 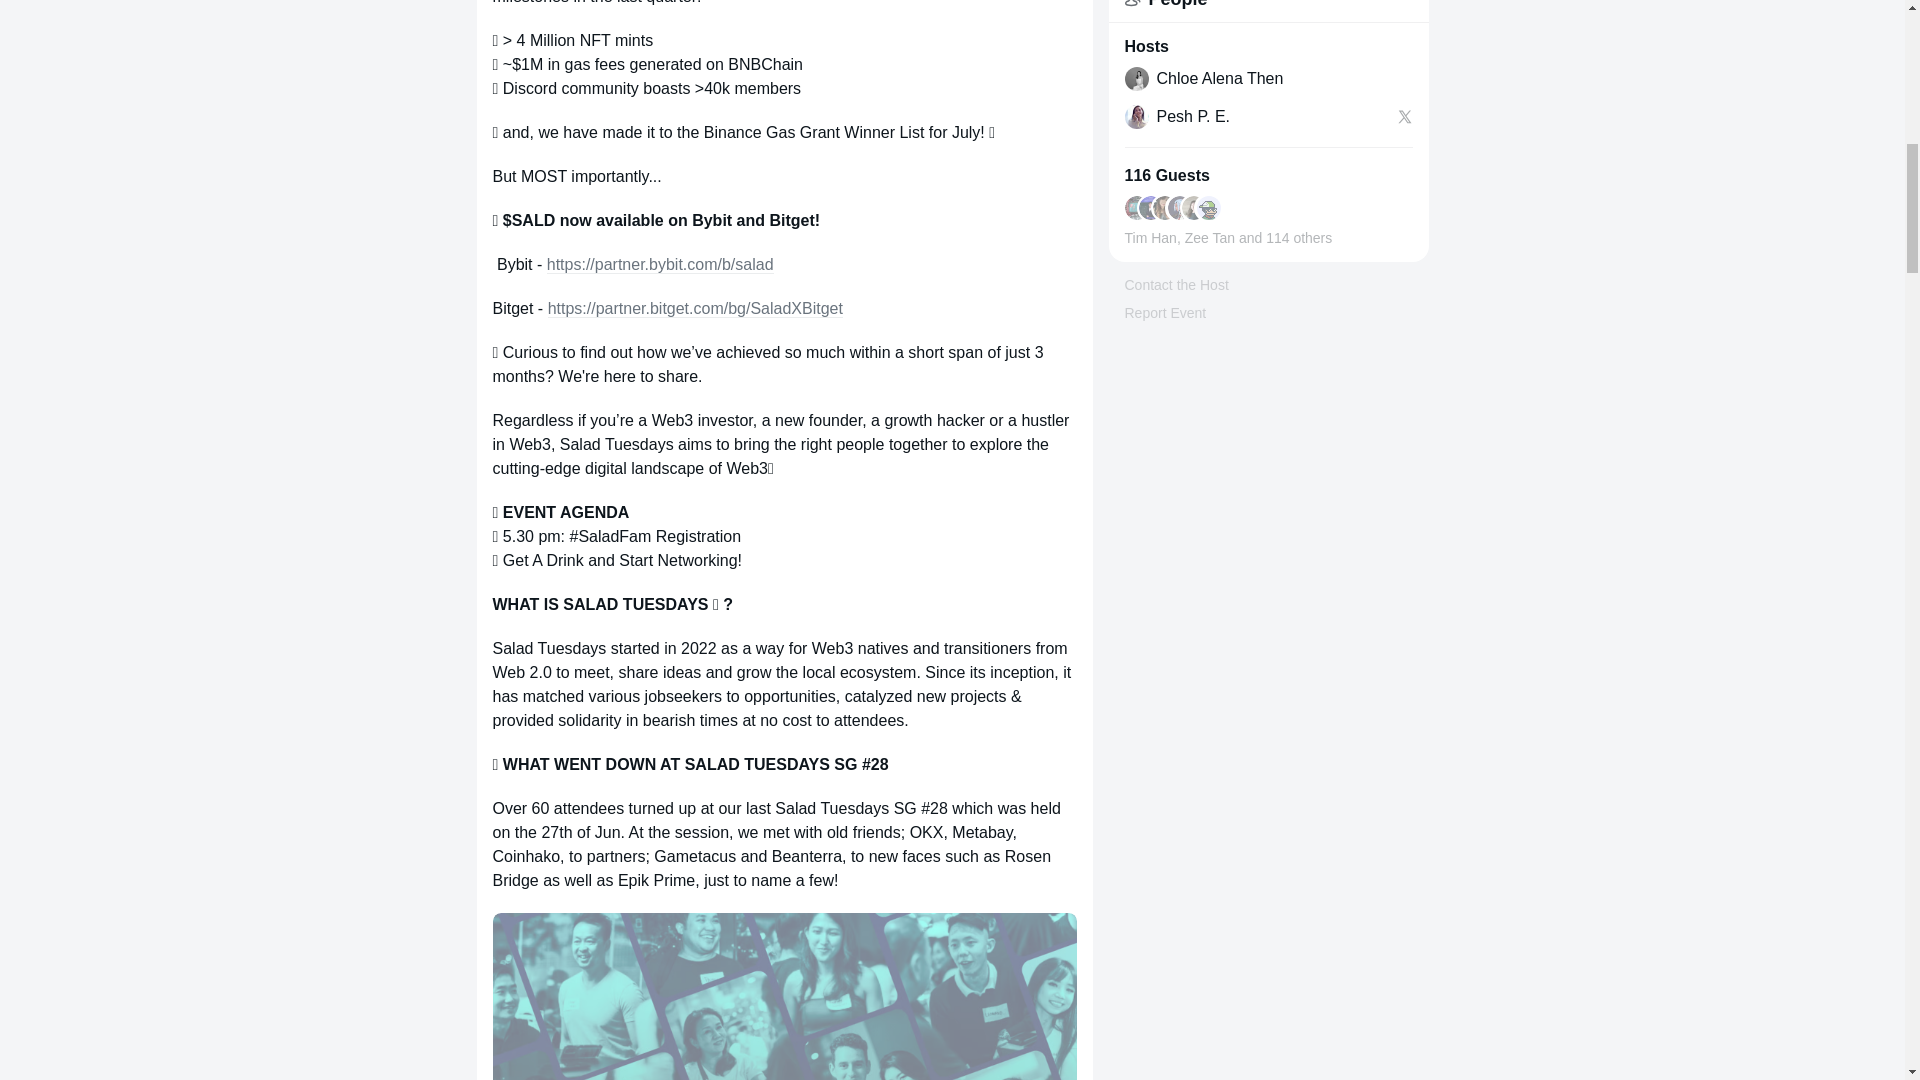 What do you see at coordinates (1228, 222) in the screenshot?
I see `Tim Han, Zee Tan and 114 others` at bounding box center [1228, 222].